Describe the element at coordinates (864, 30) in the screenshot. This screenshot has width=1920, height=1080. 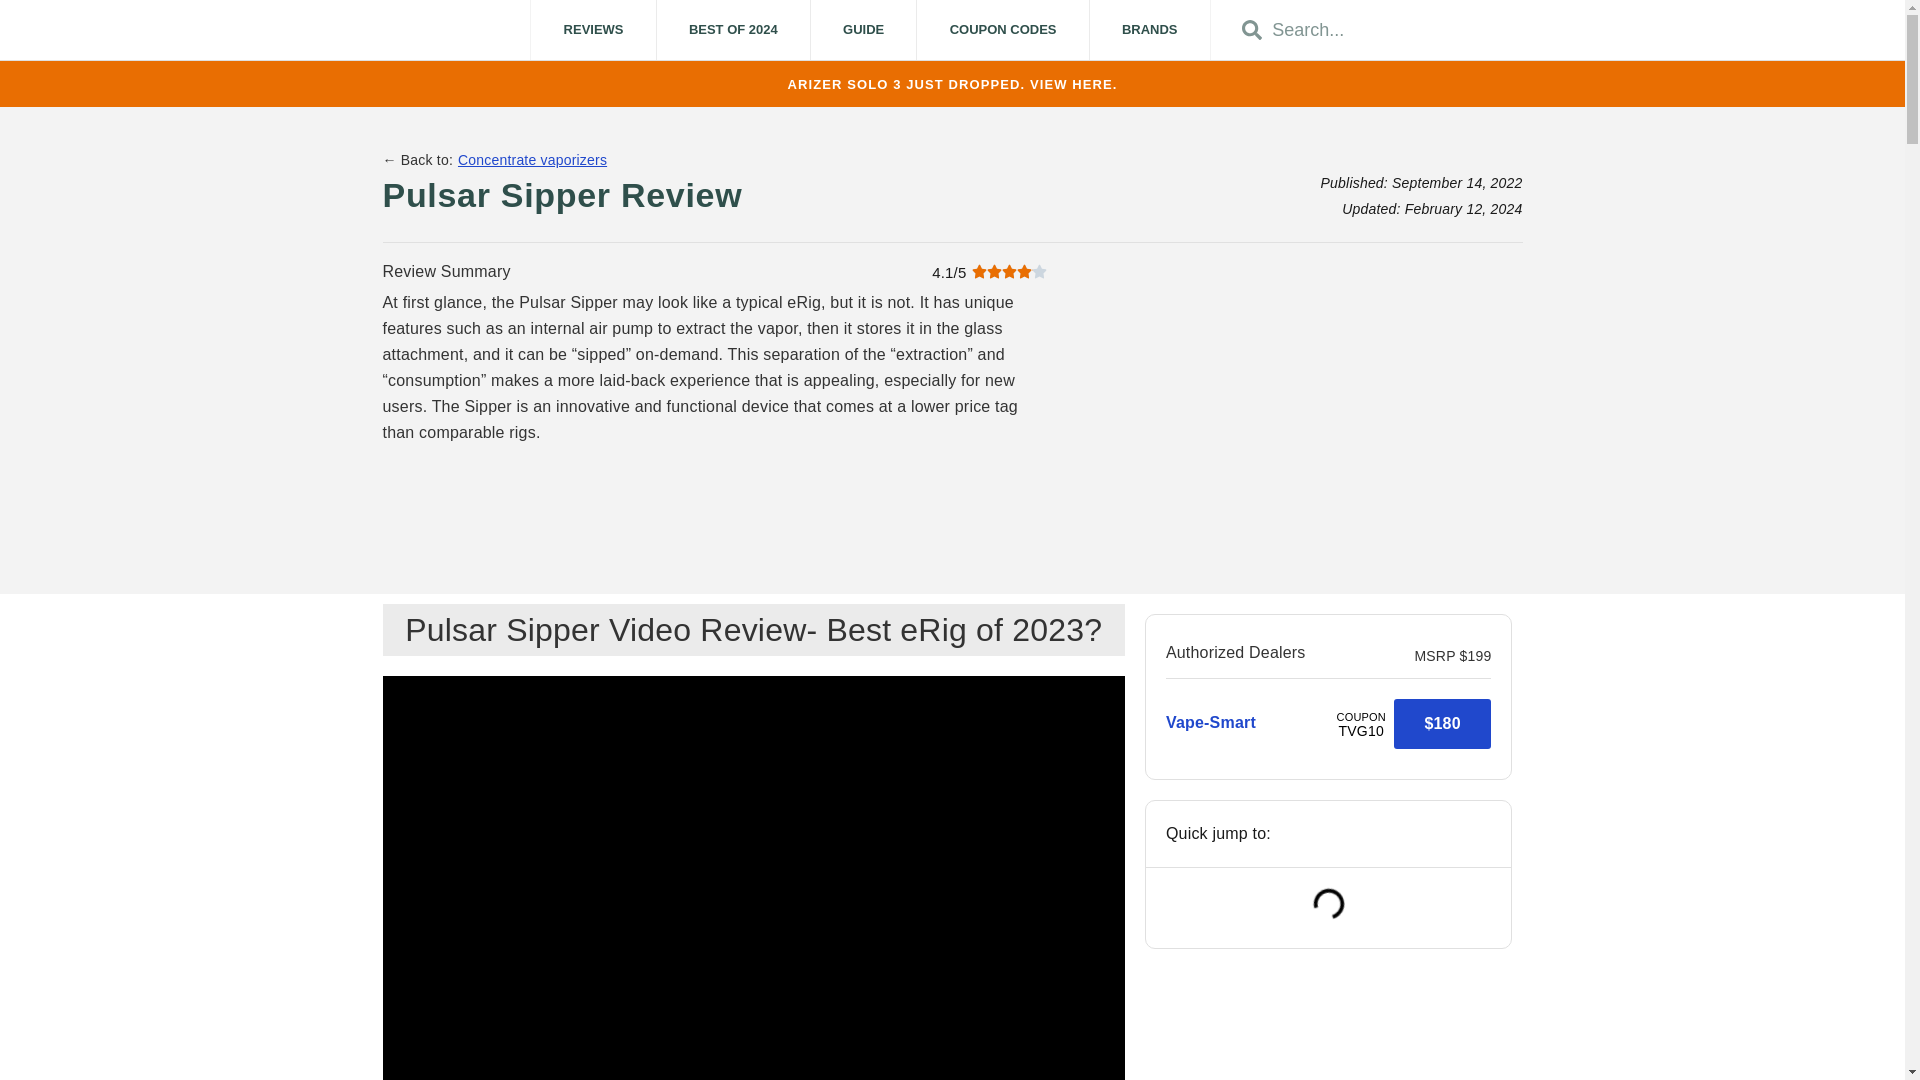
I see `GUIDE` at that location.